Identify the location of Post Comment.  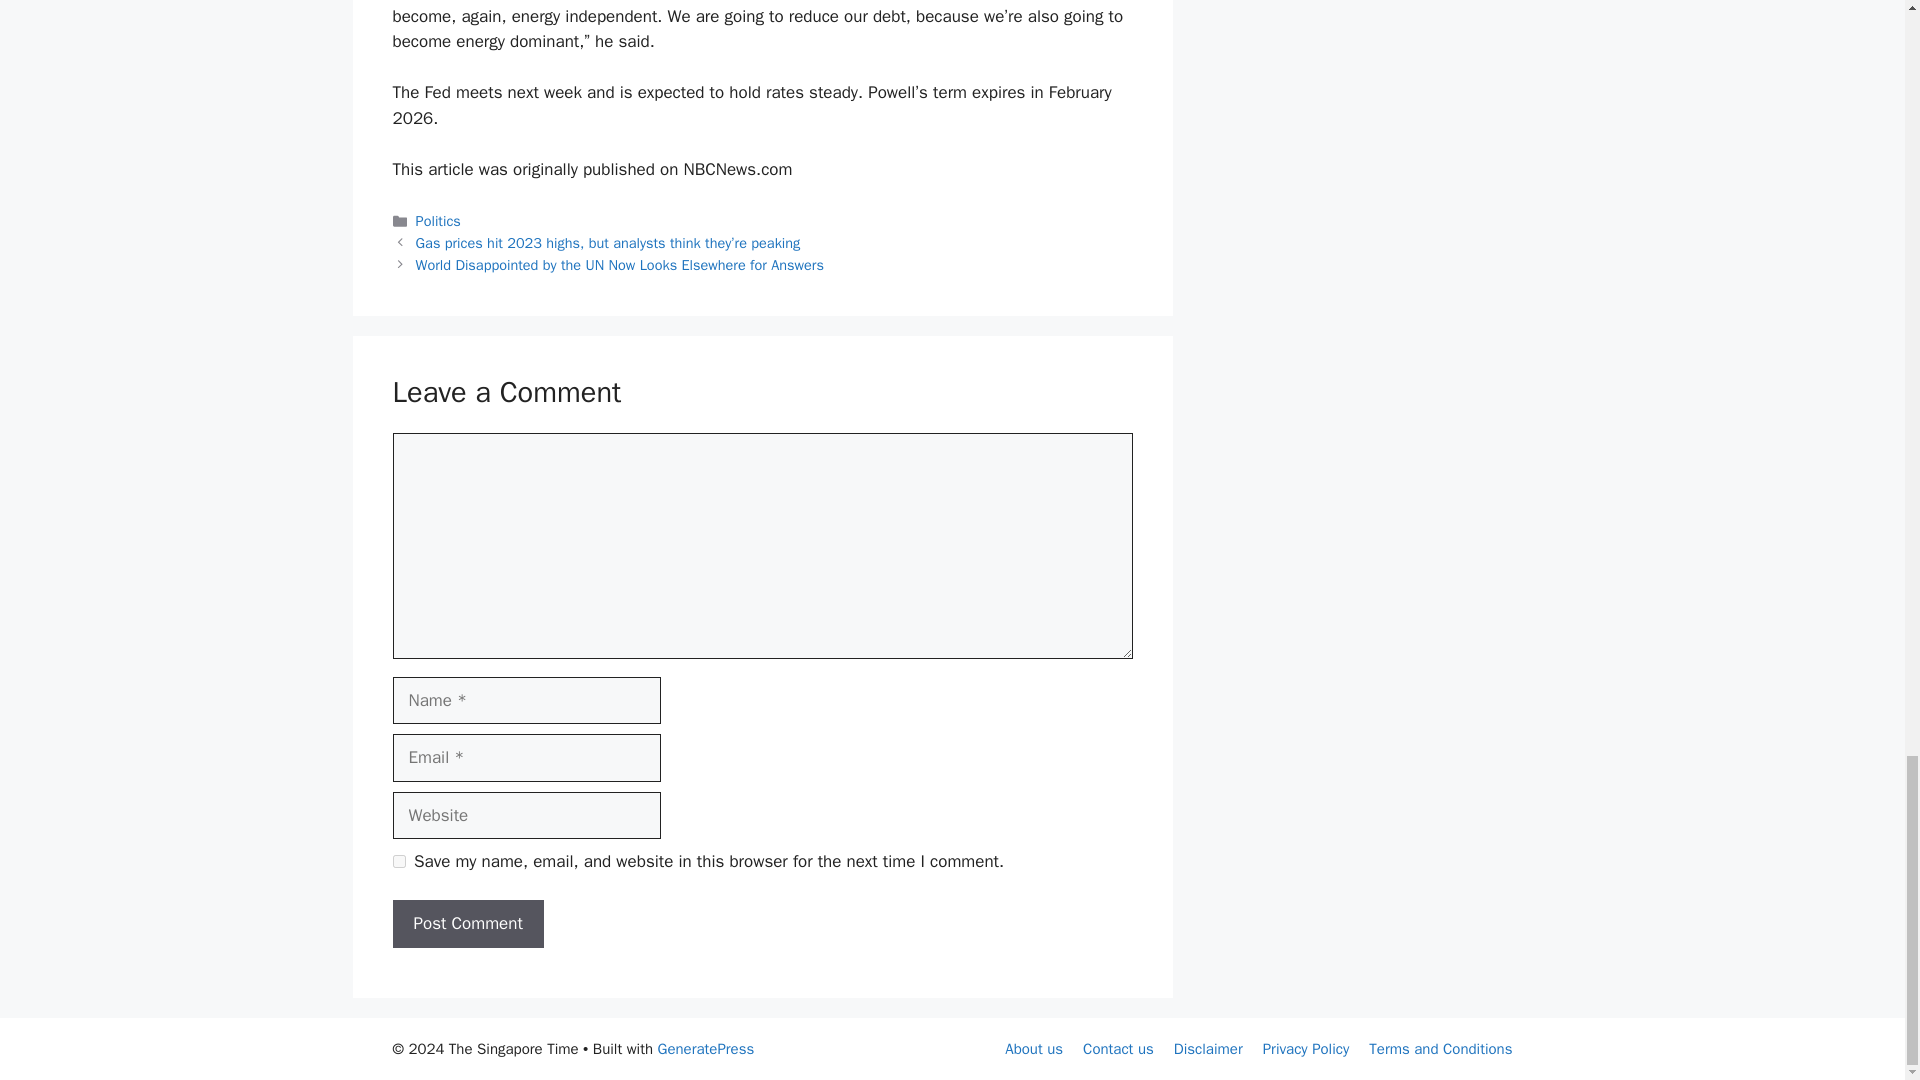
(467, 924).